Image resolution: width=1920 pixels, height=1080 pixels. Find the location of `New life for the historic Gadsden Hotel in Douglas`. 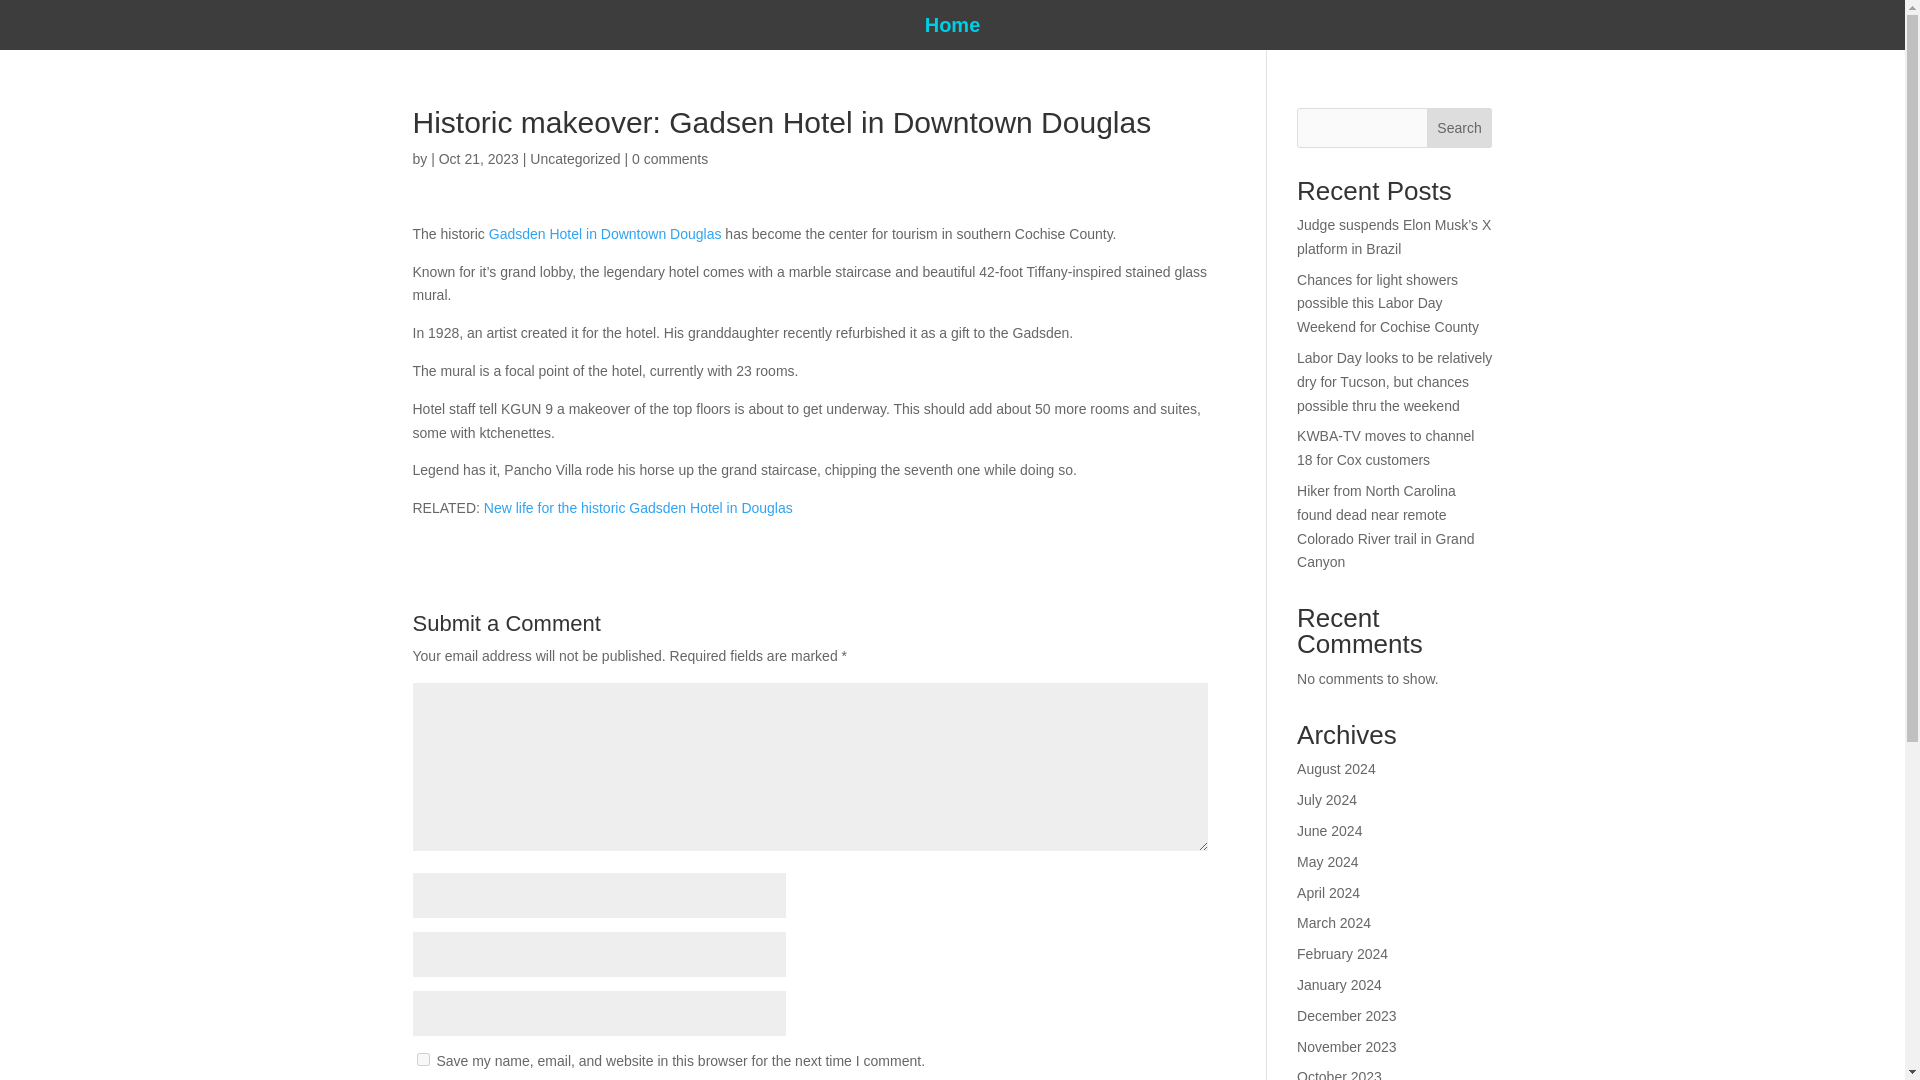

New life for the historic Gadsden Hotel in Douglas is located at coordinates (638, 508).